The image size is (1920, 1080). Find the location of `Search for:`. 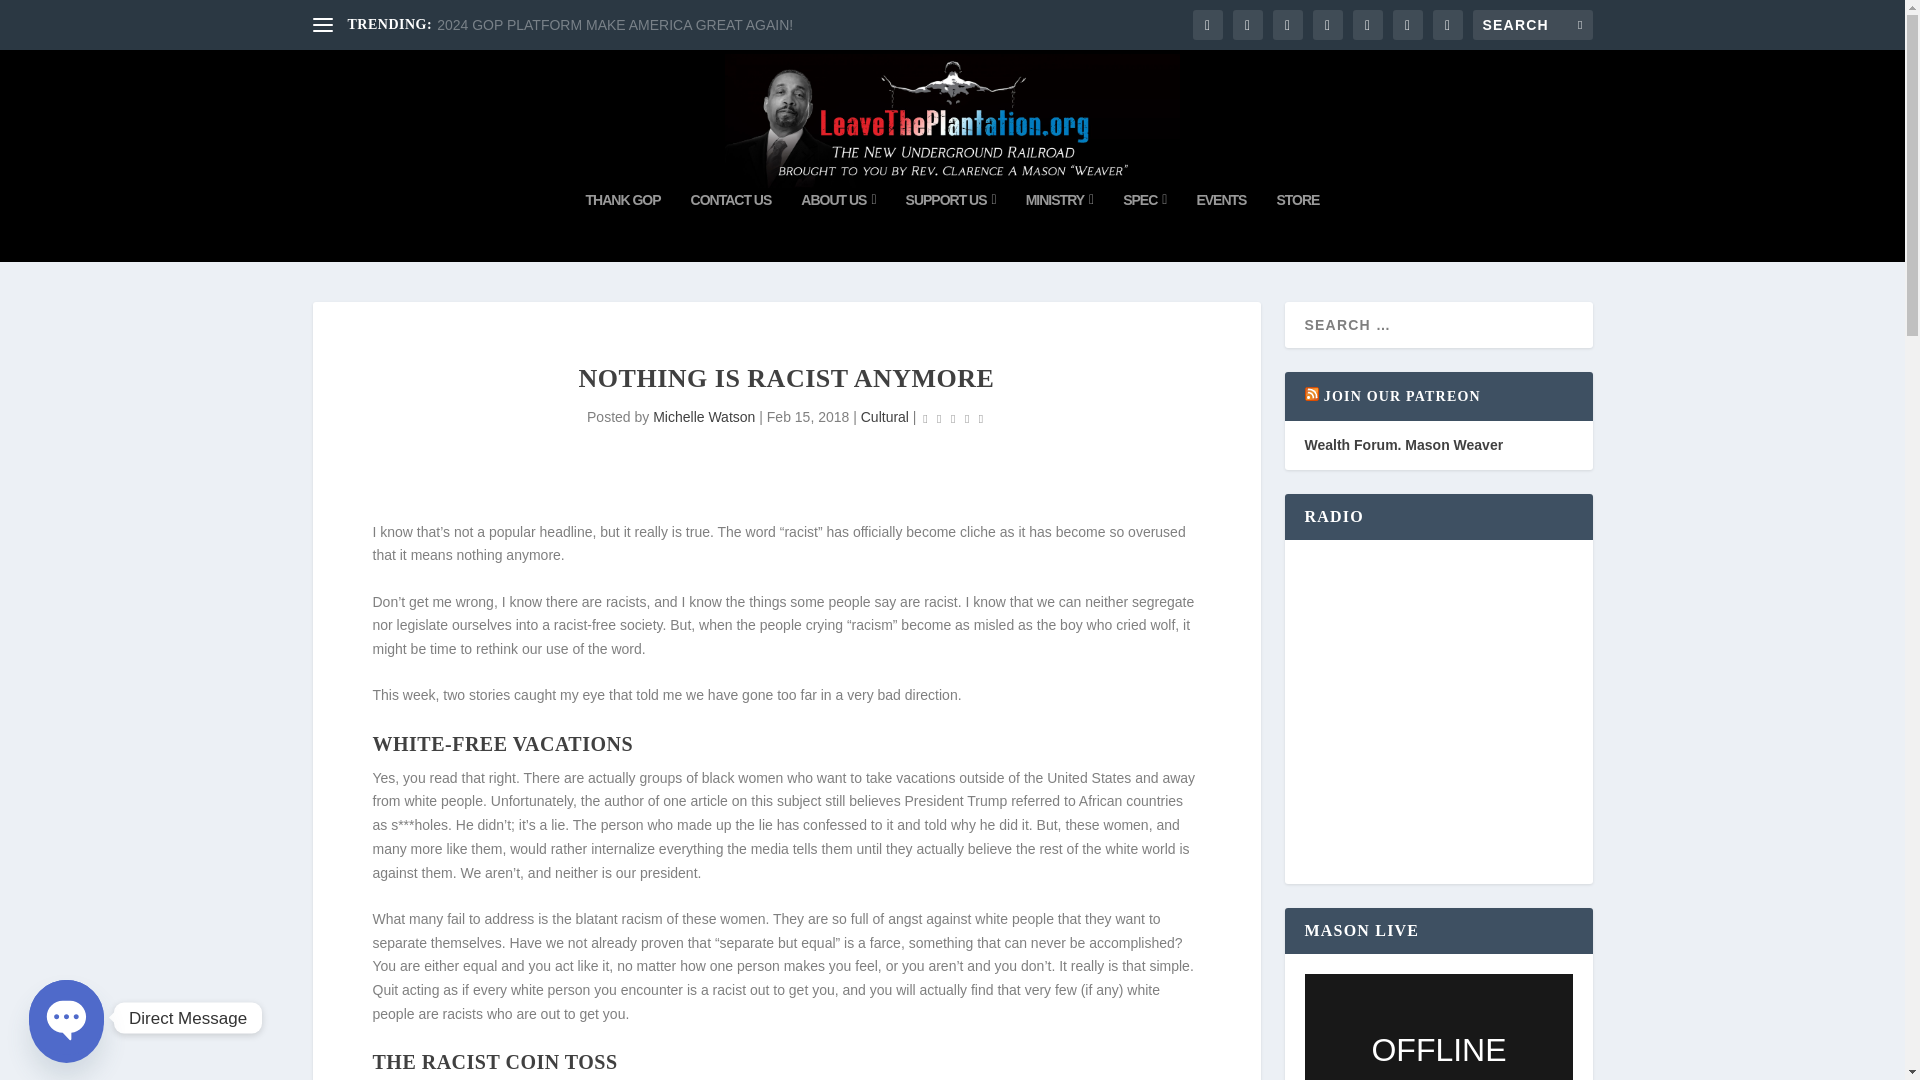

Search for: is located at coordinates (1532, 24).